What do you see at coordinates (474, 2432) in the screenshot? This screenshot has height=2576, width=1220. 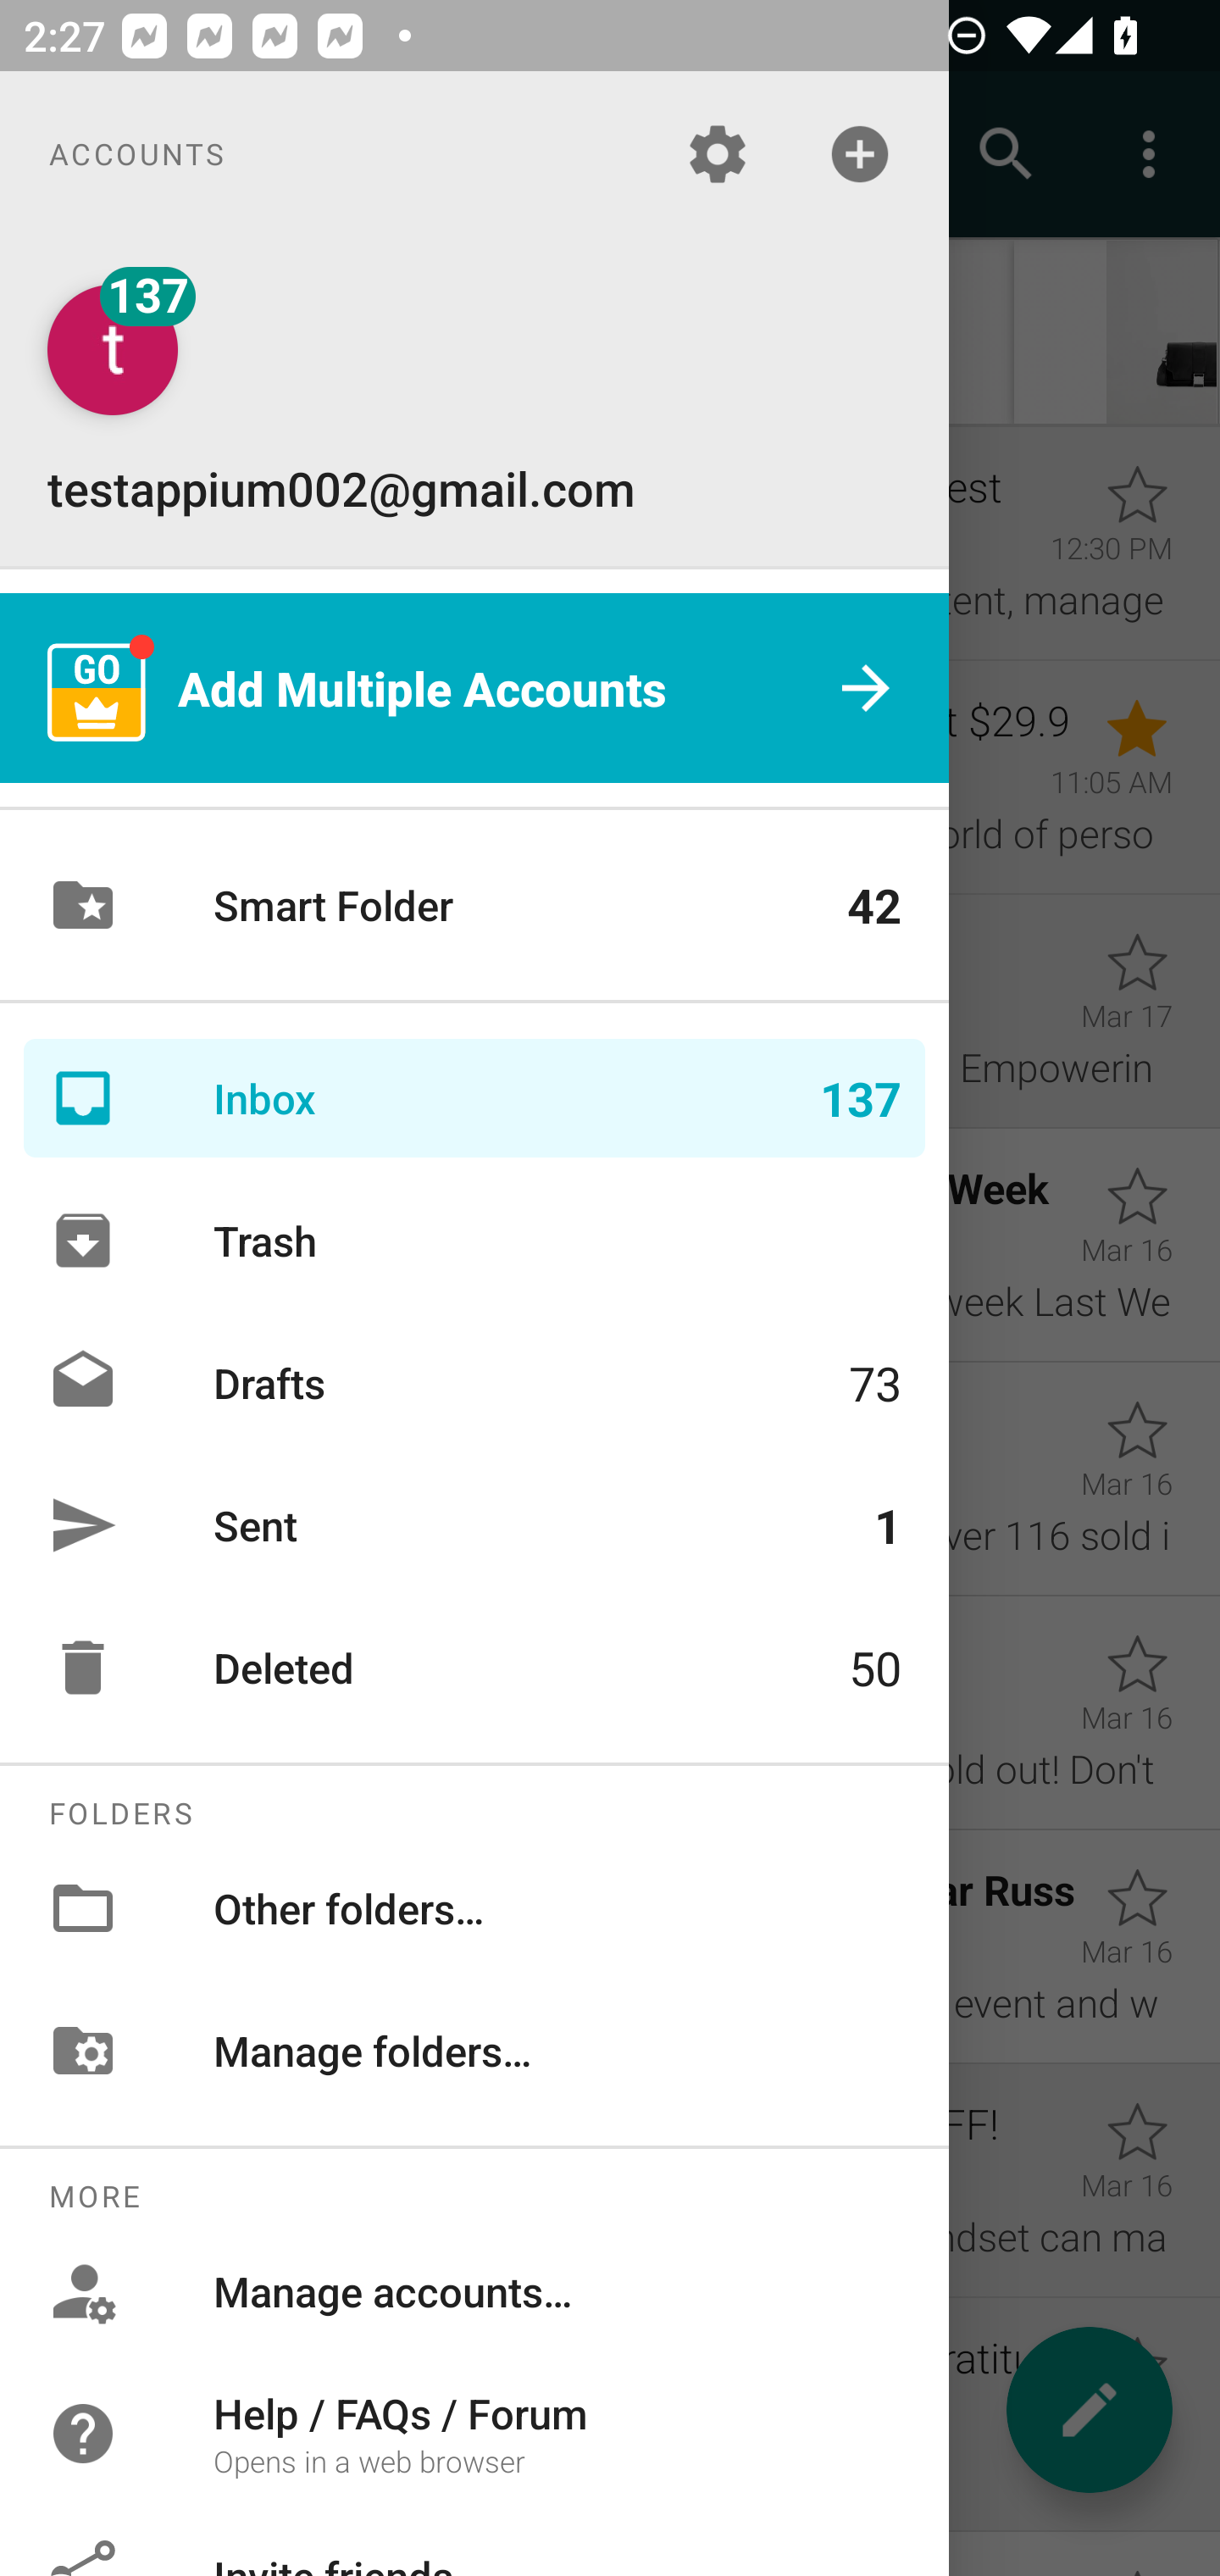 I see `Help / FAQs / Forum Opens in a web browser` at bounding box center [474, 2432].